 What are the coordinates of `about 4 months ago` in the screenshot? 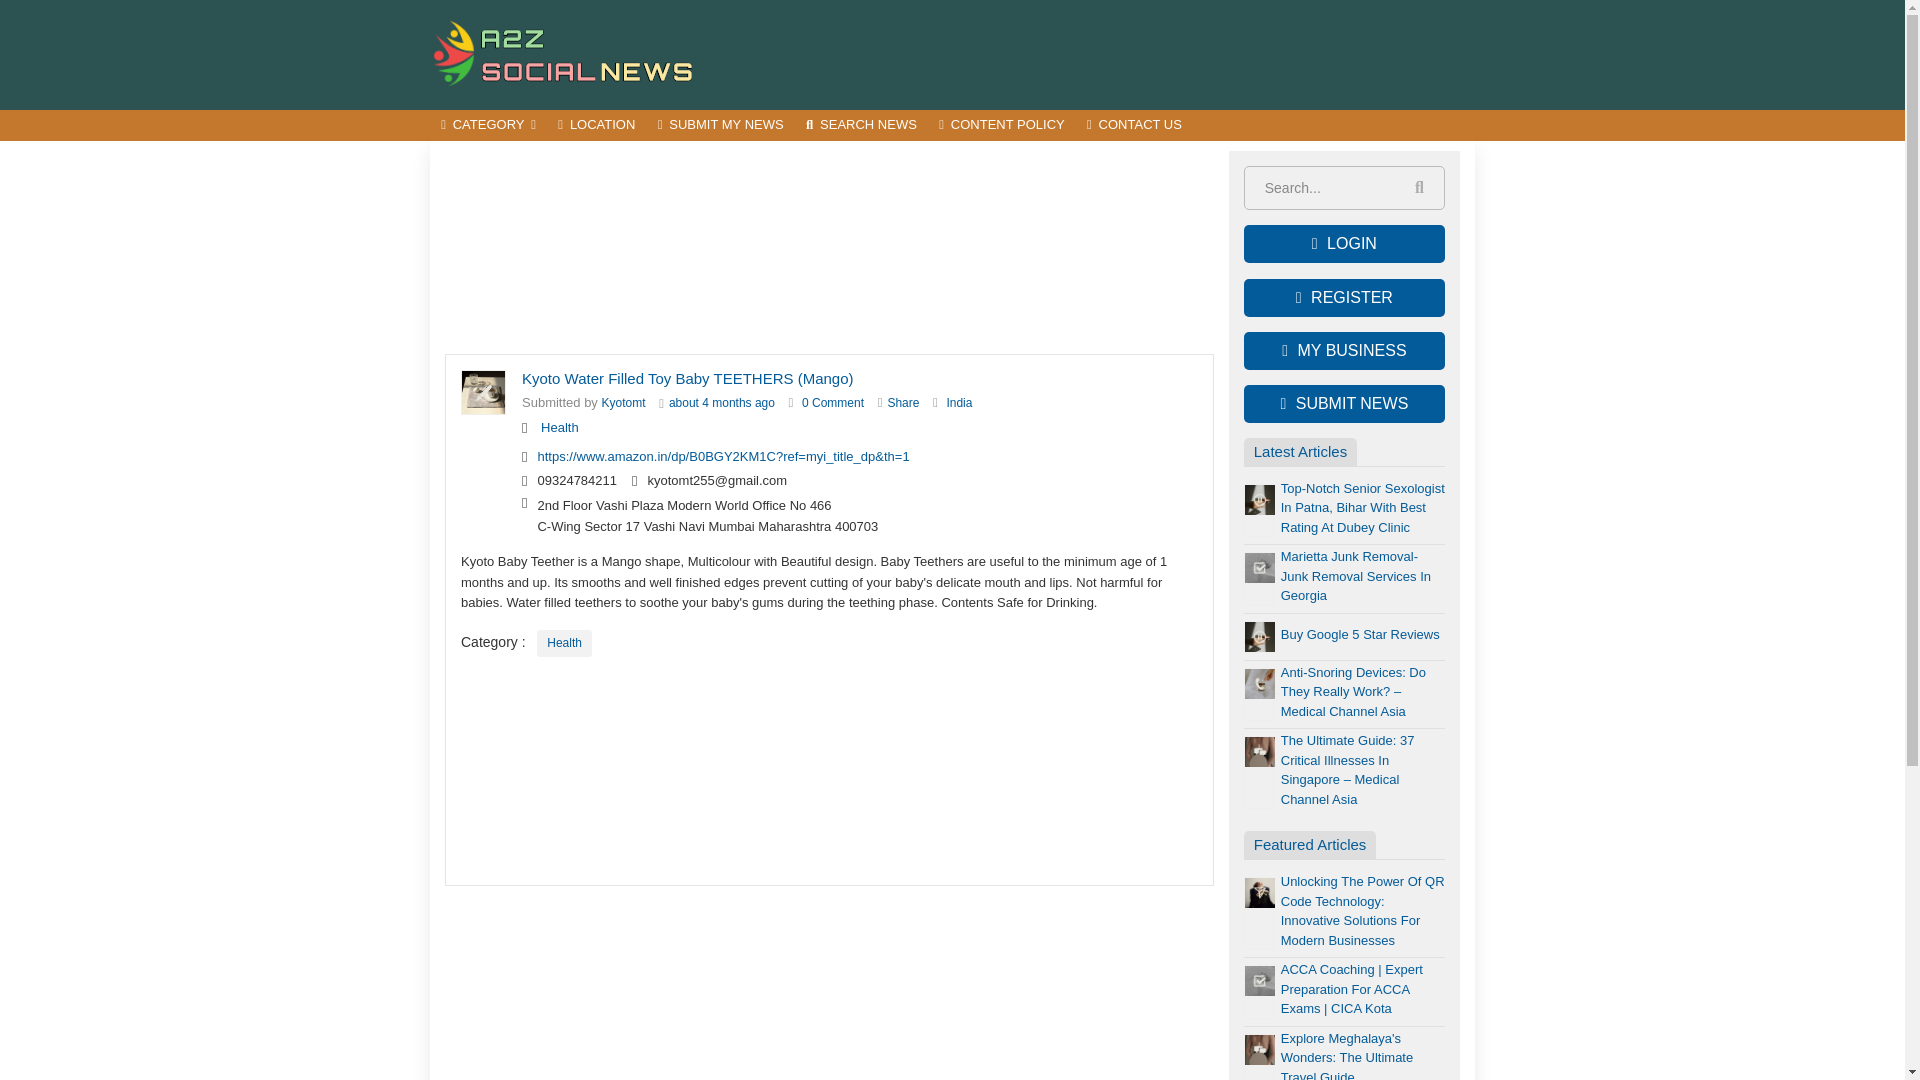 It's located at (722, 403).